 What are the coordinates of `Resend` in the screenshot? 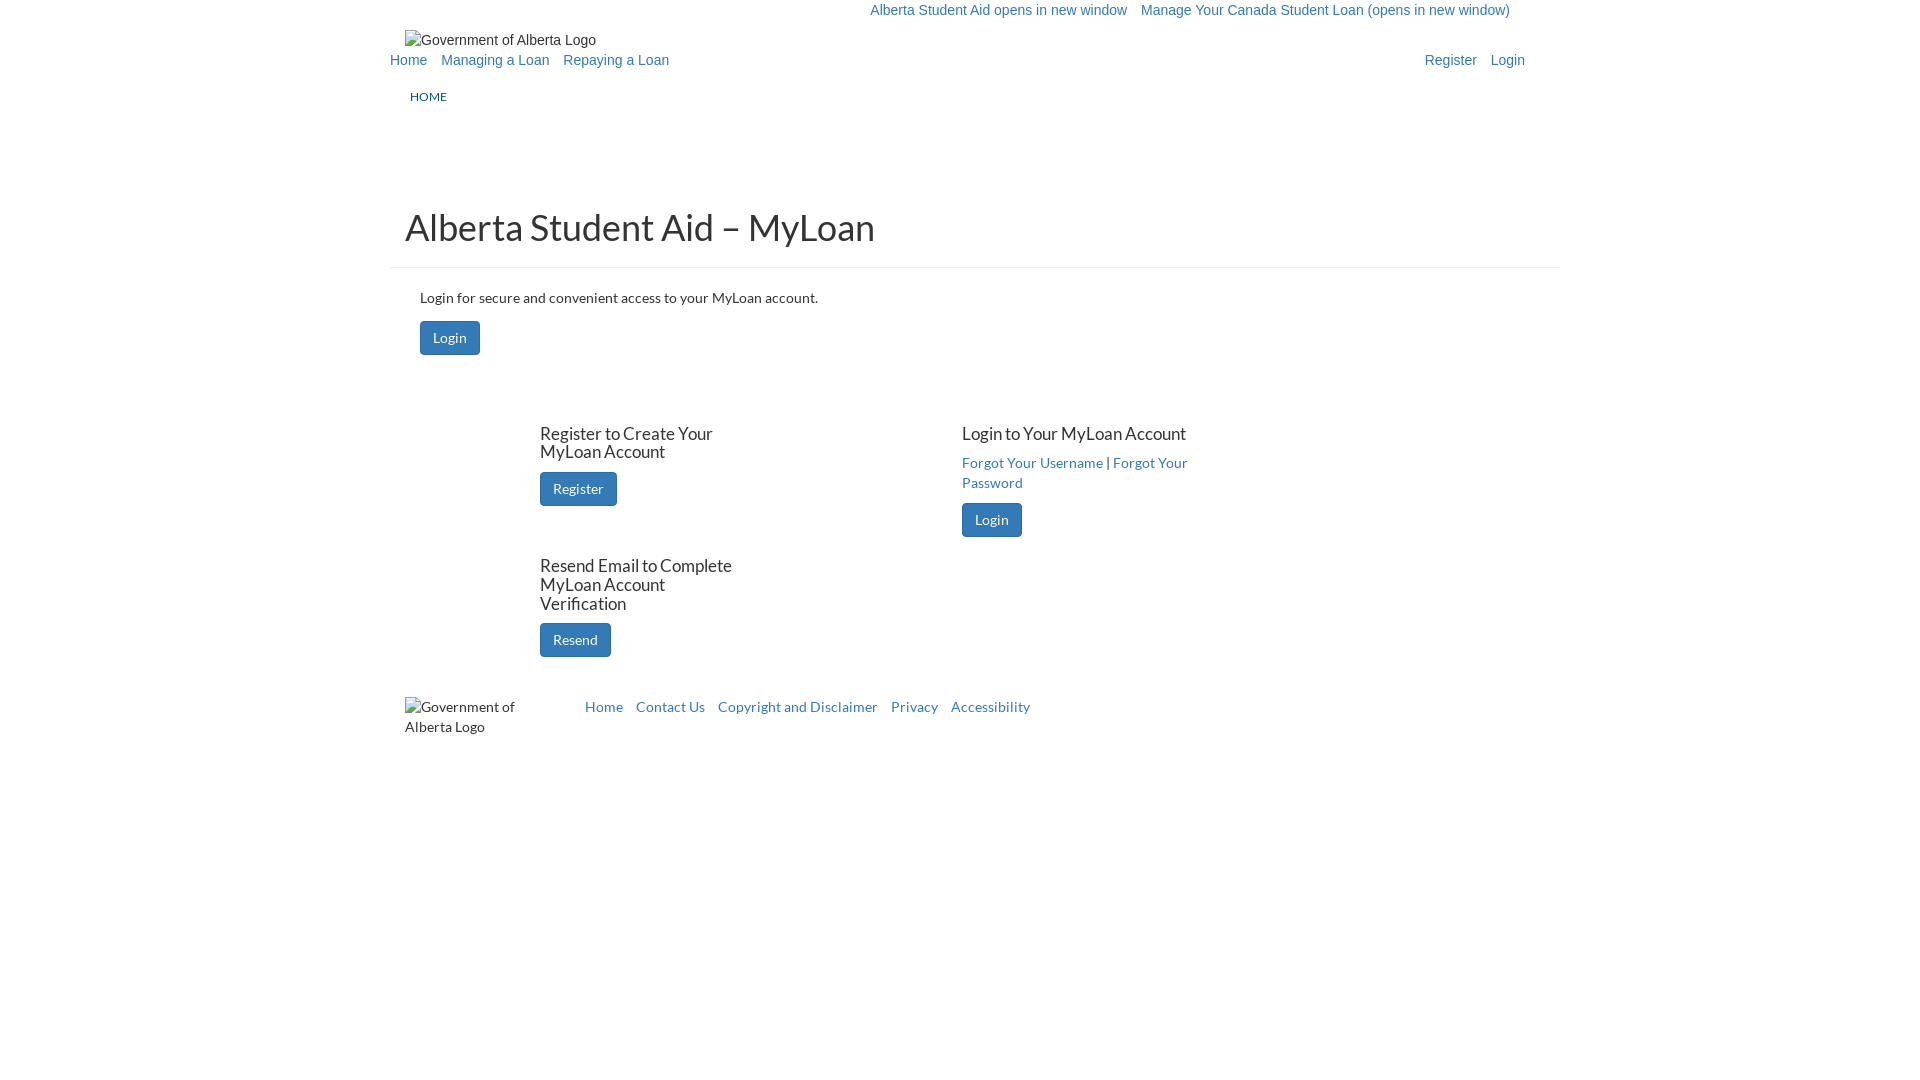 It's located at (576, 640).